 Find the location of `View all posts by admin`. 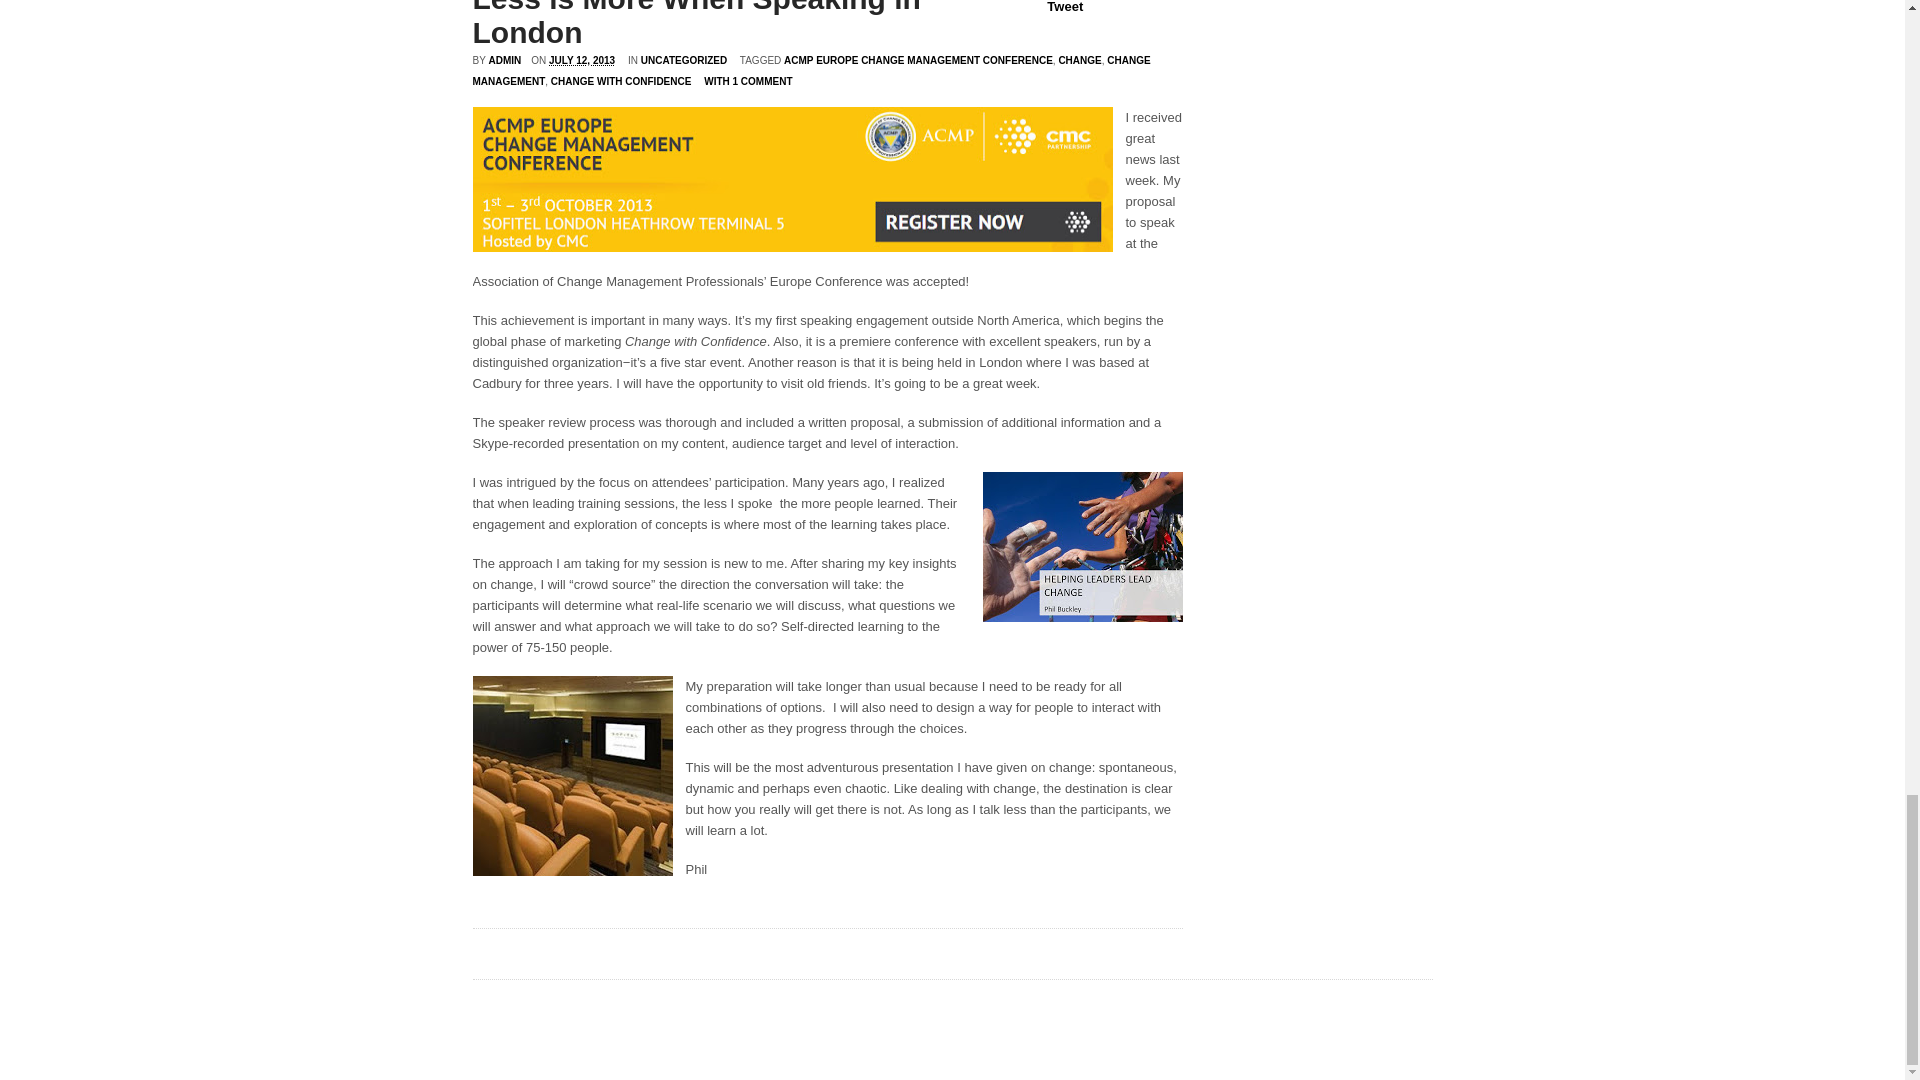

View all posts by admin is located at coordinates (504, 60).